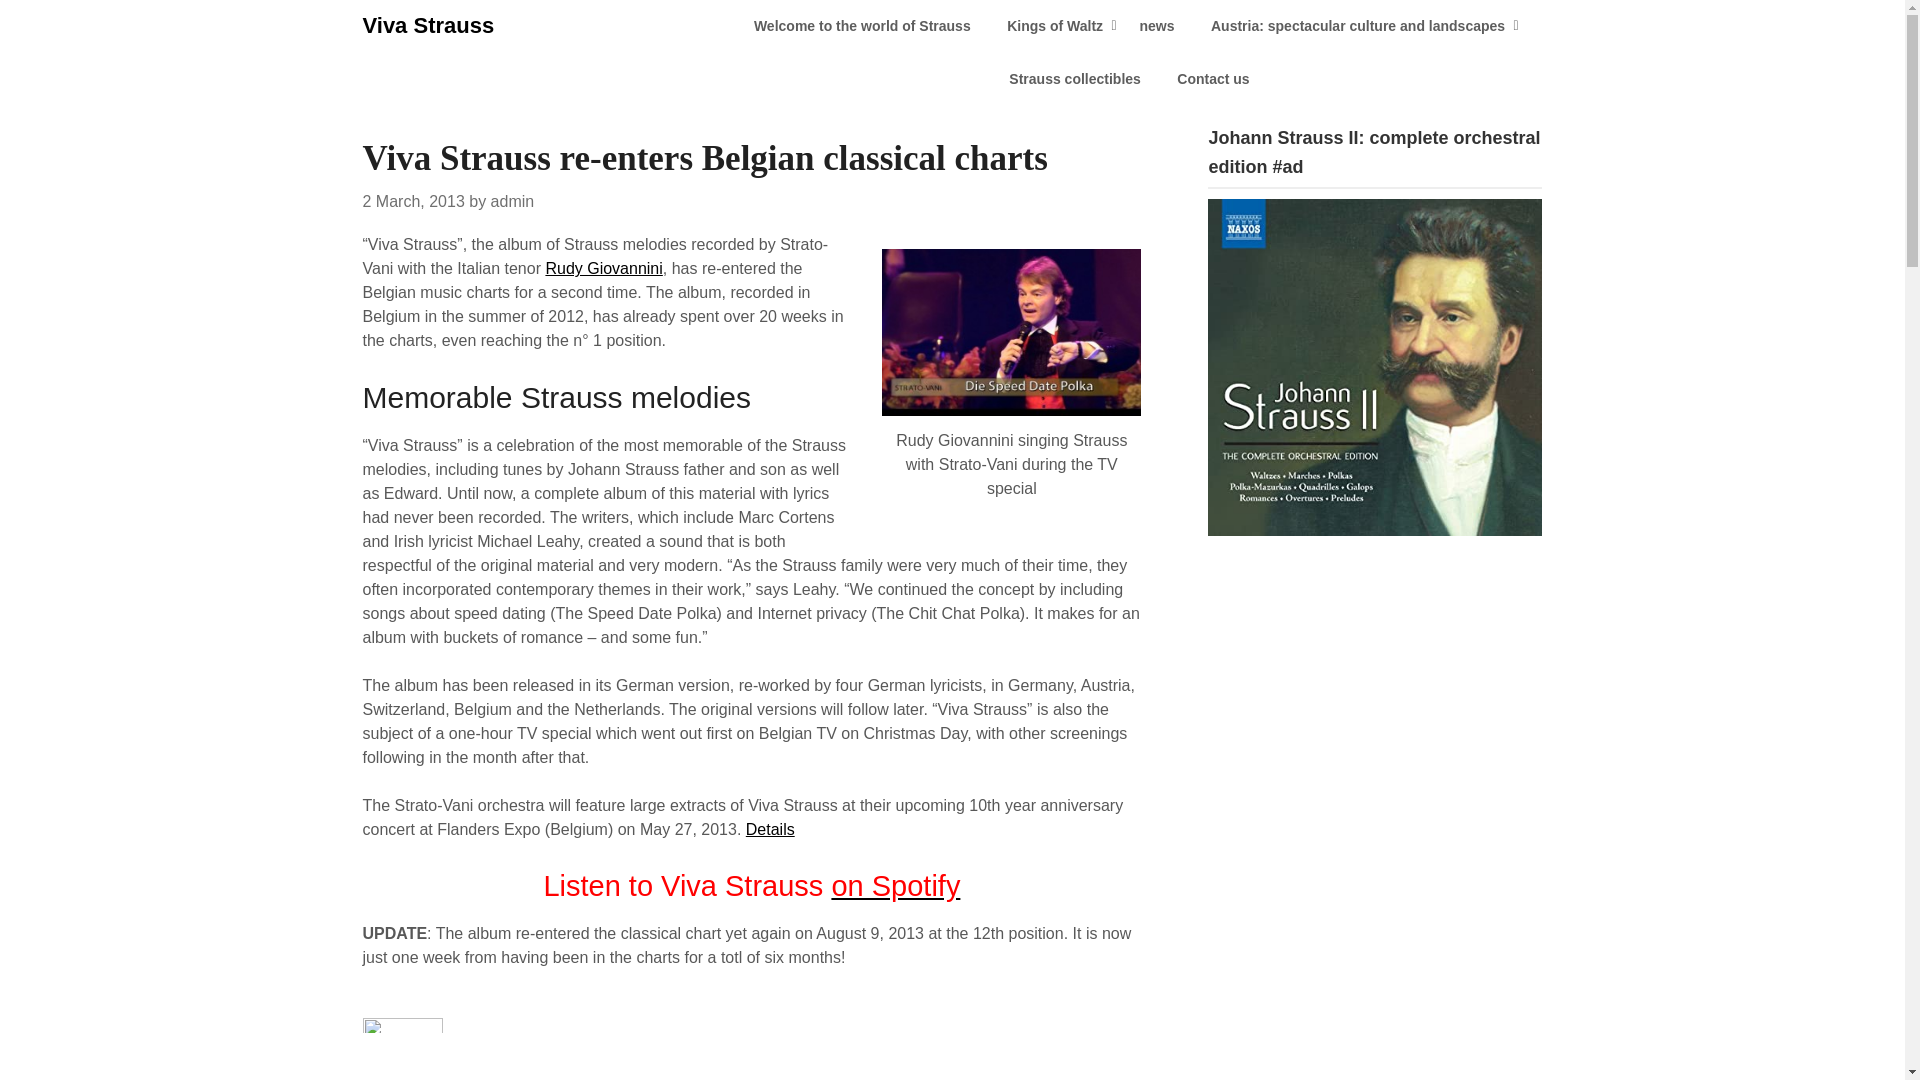 The height and width of the screenshot is (1080, 1920). Describe the element at coordinates (402, 1046) in the screenshot. I see `WebAnalytics` at that location.